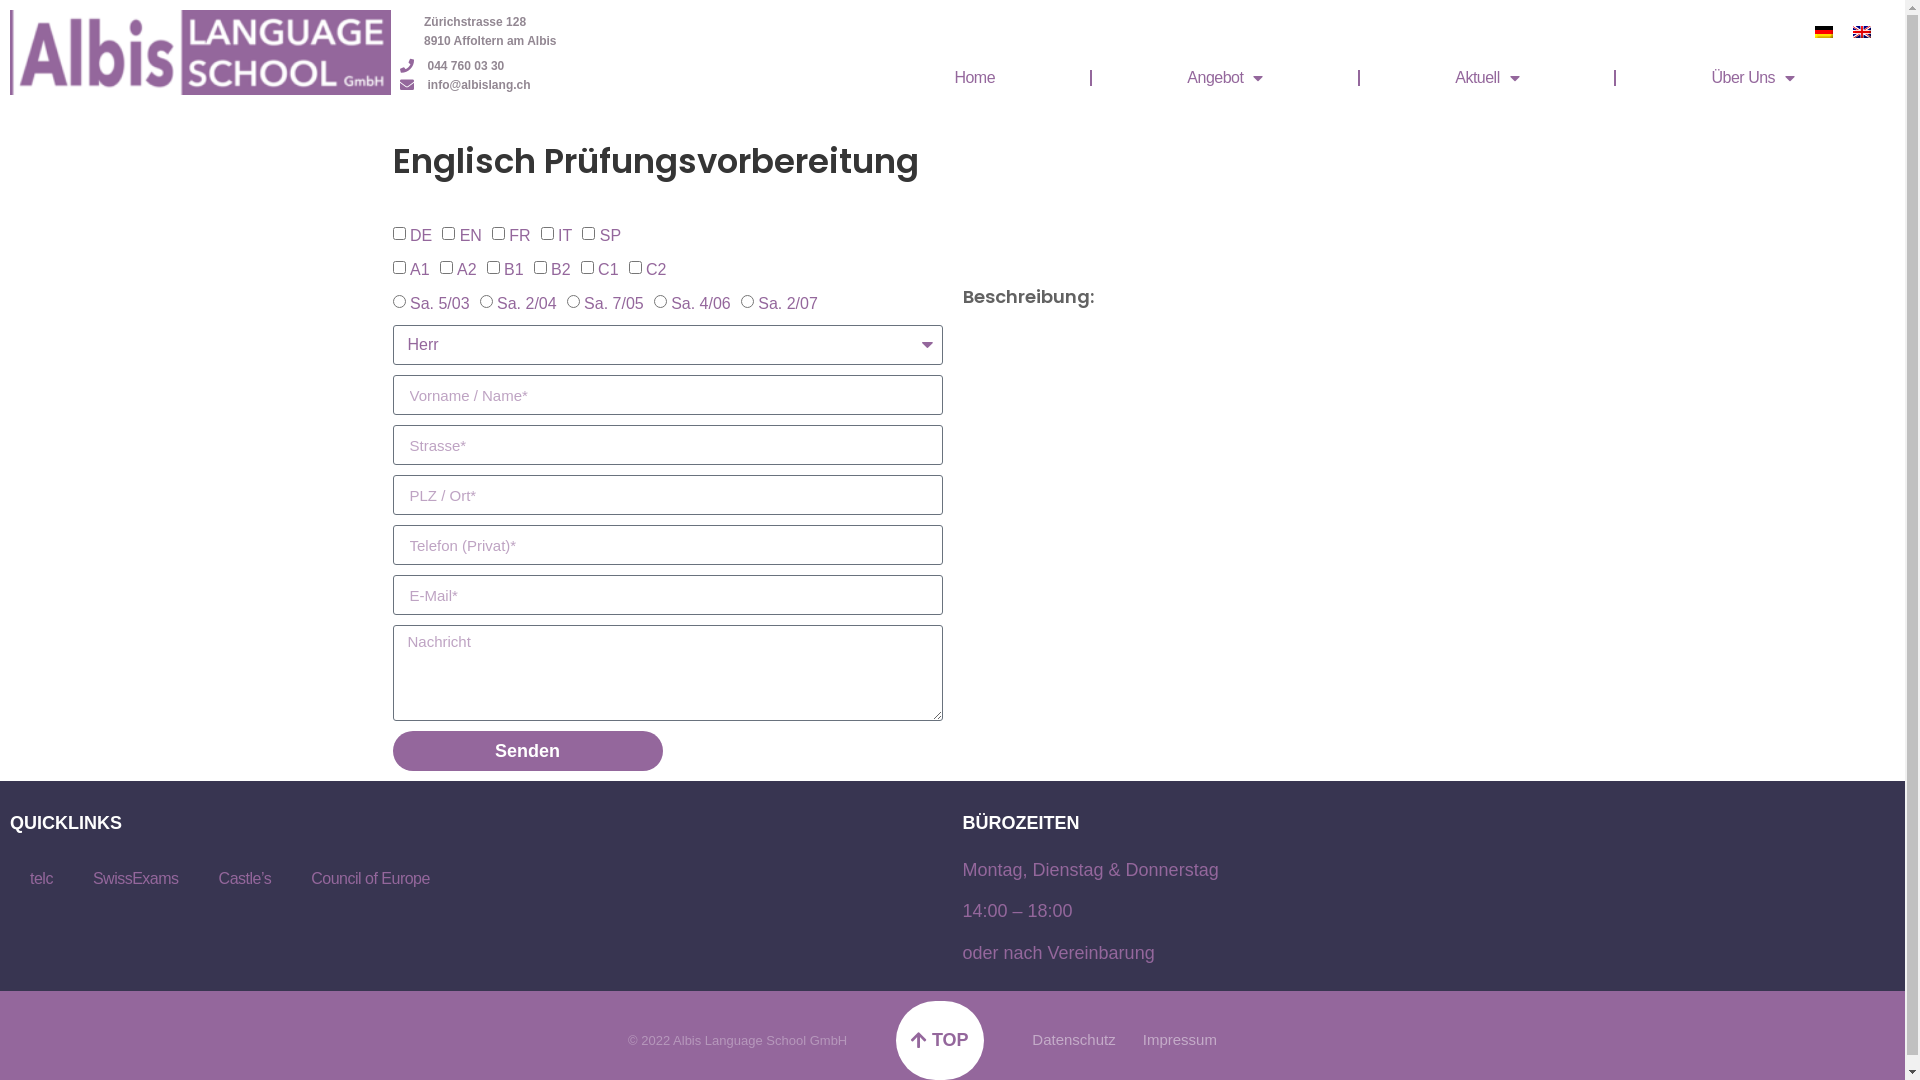  Describe the element at coordinates (42, 879) in the screenshot. I see `telc` at that location.